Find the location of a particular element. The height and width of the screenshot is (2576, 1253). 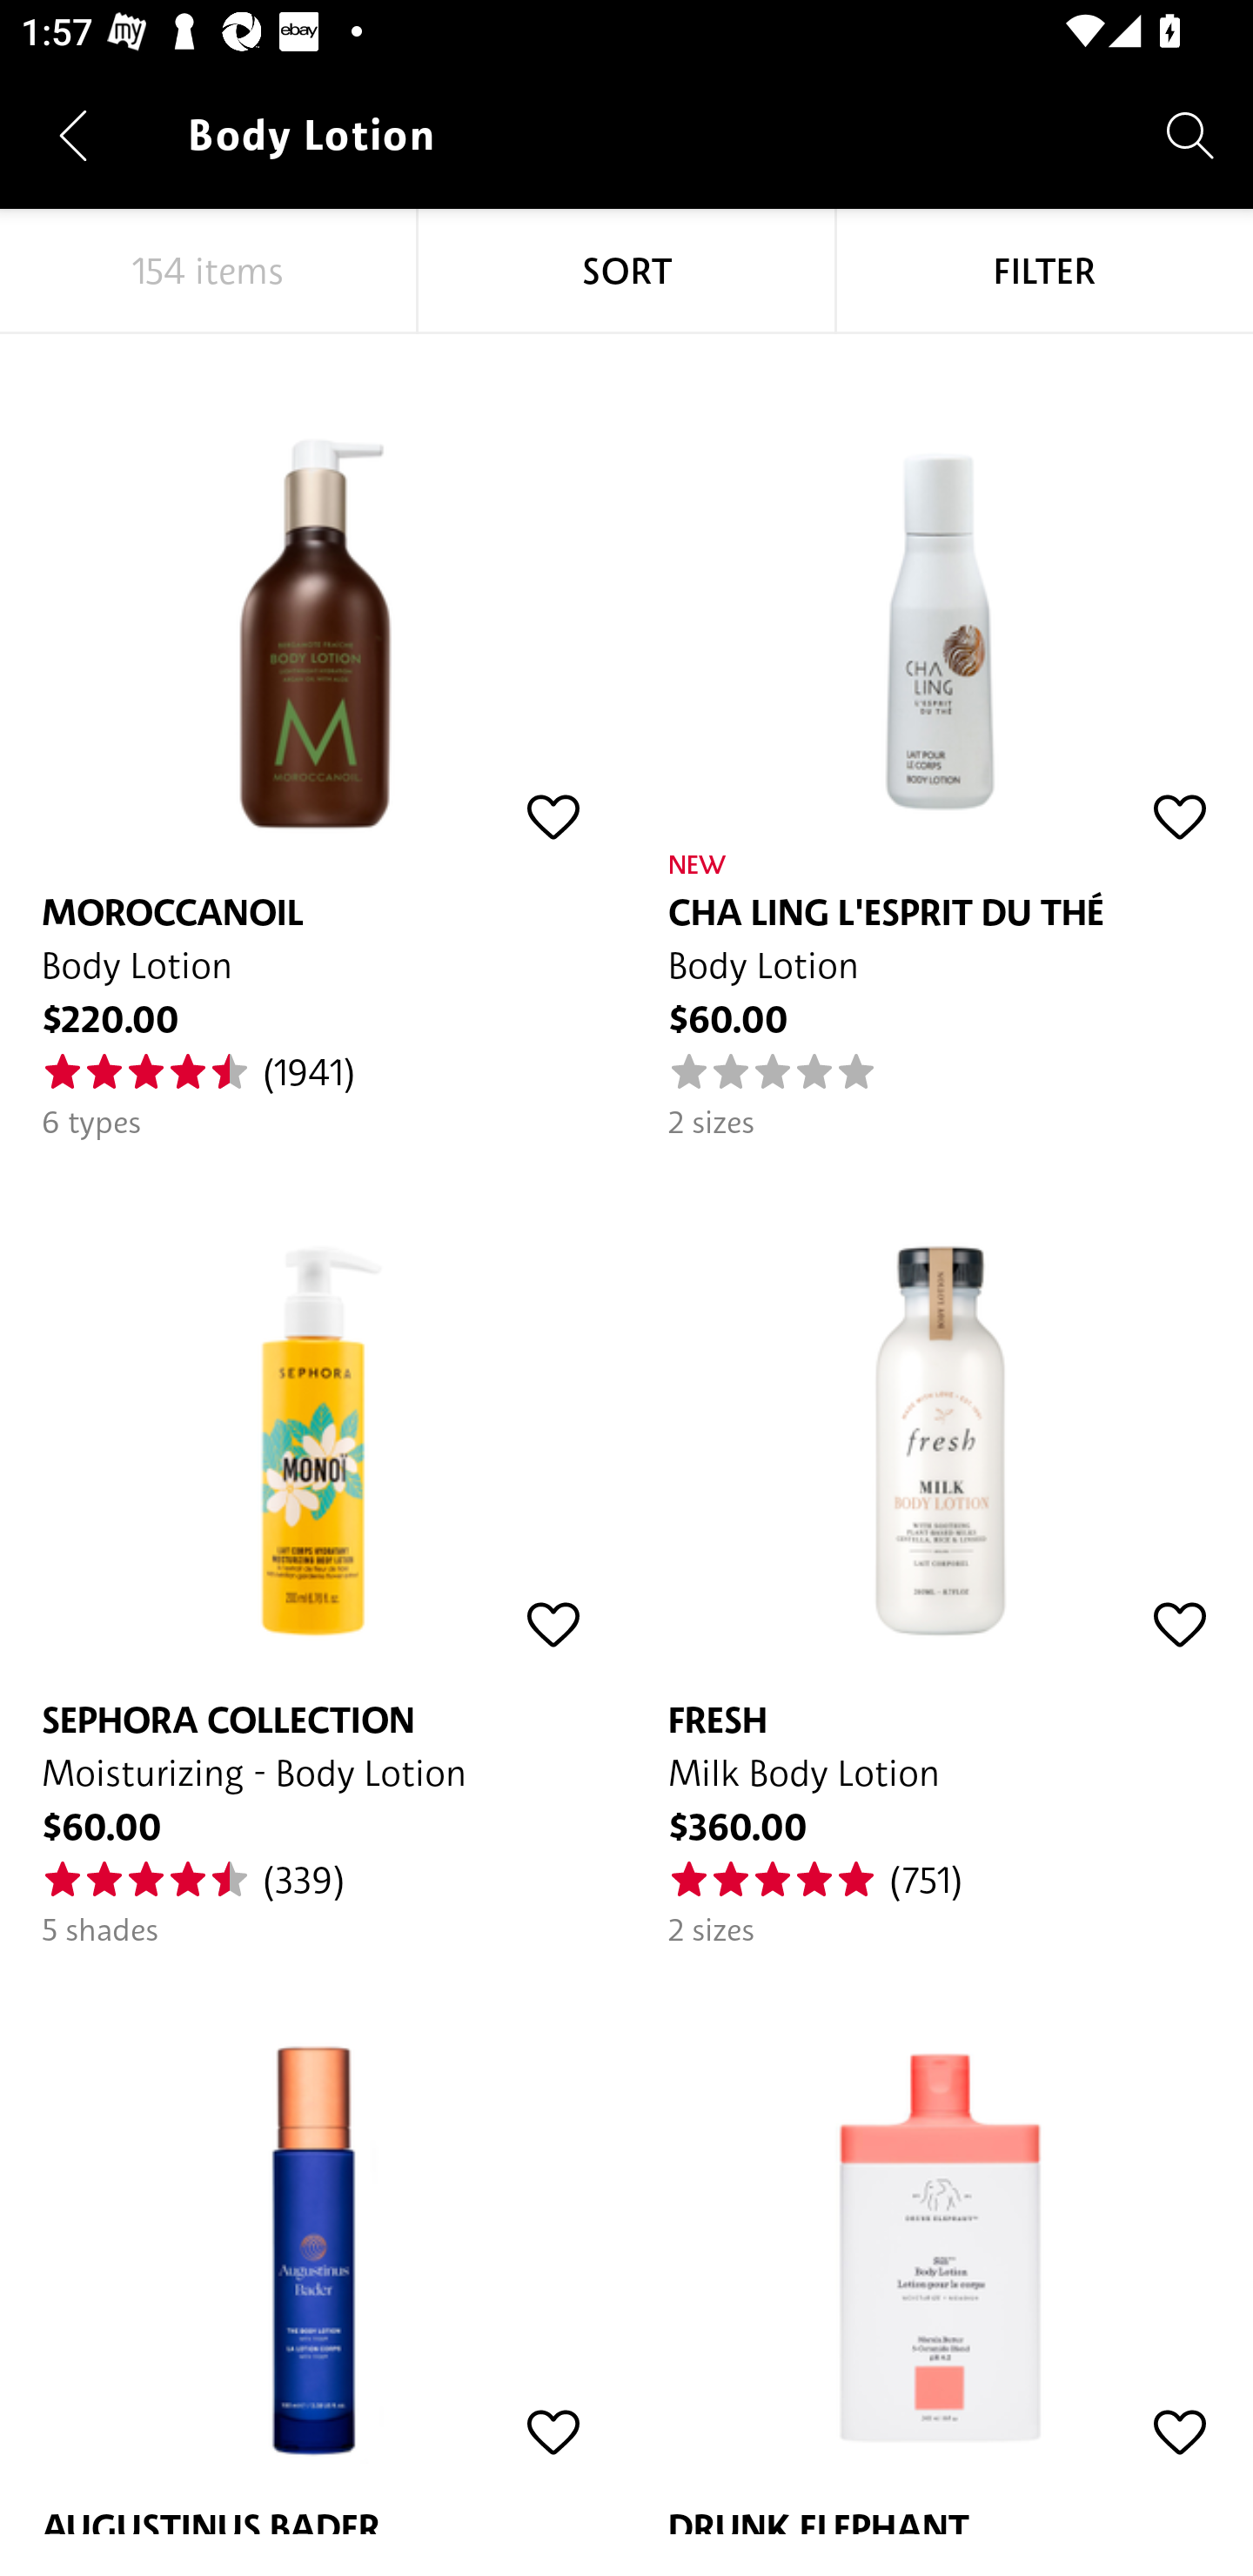

Search is located at coordinates (1190, 134).